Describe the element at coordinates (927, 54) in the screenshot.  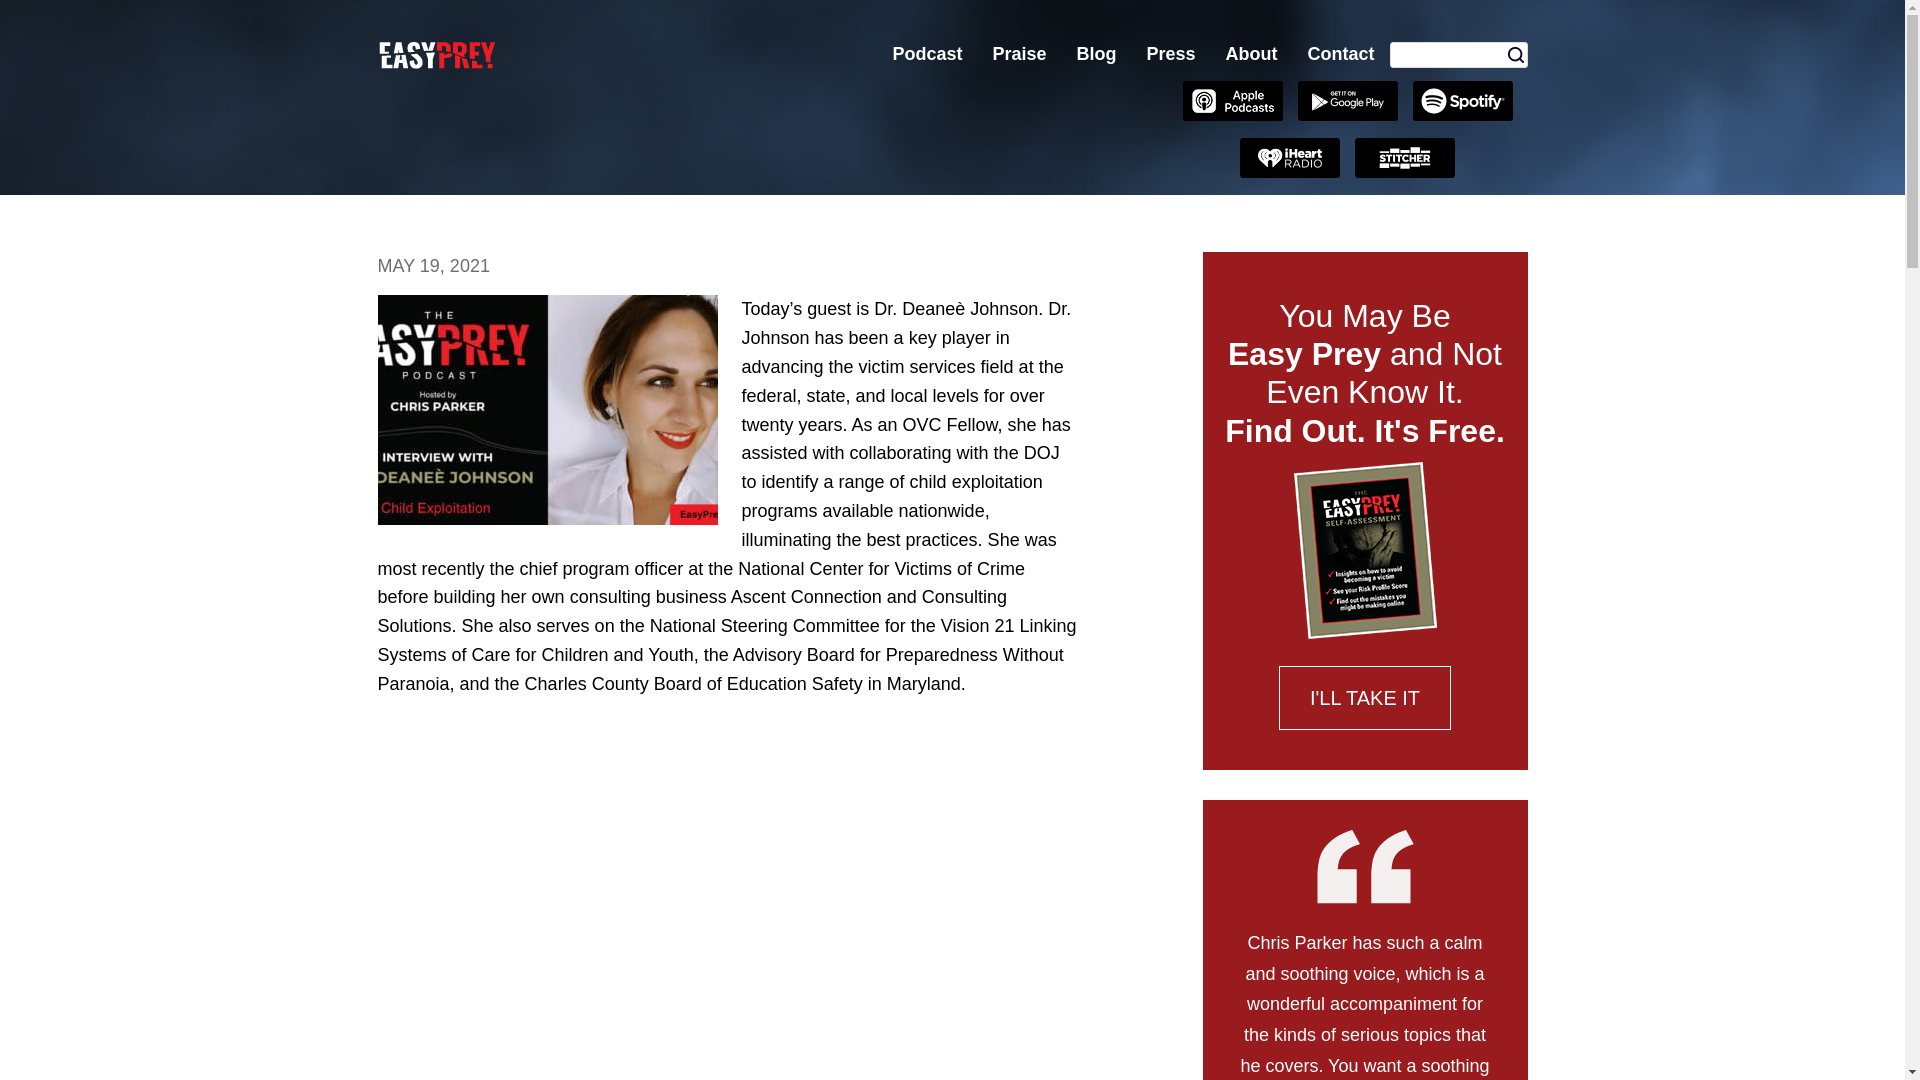
I see `Podcast` at that location.